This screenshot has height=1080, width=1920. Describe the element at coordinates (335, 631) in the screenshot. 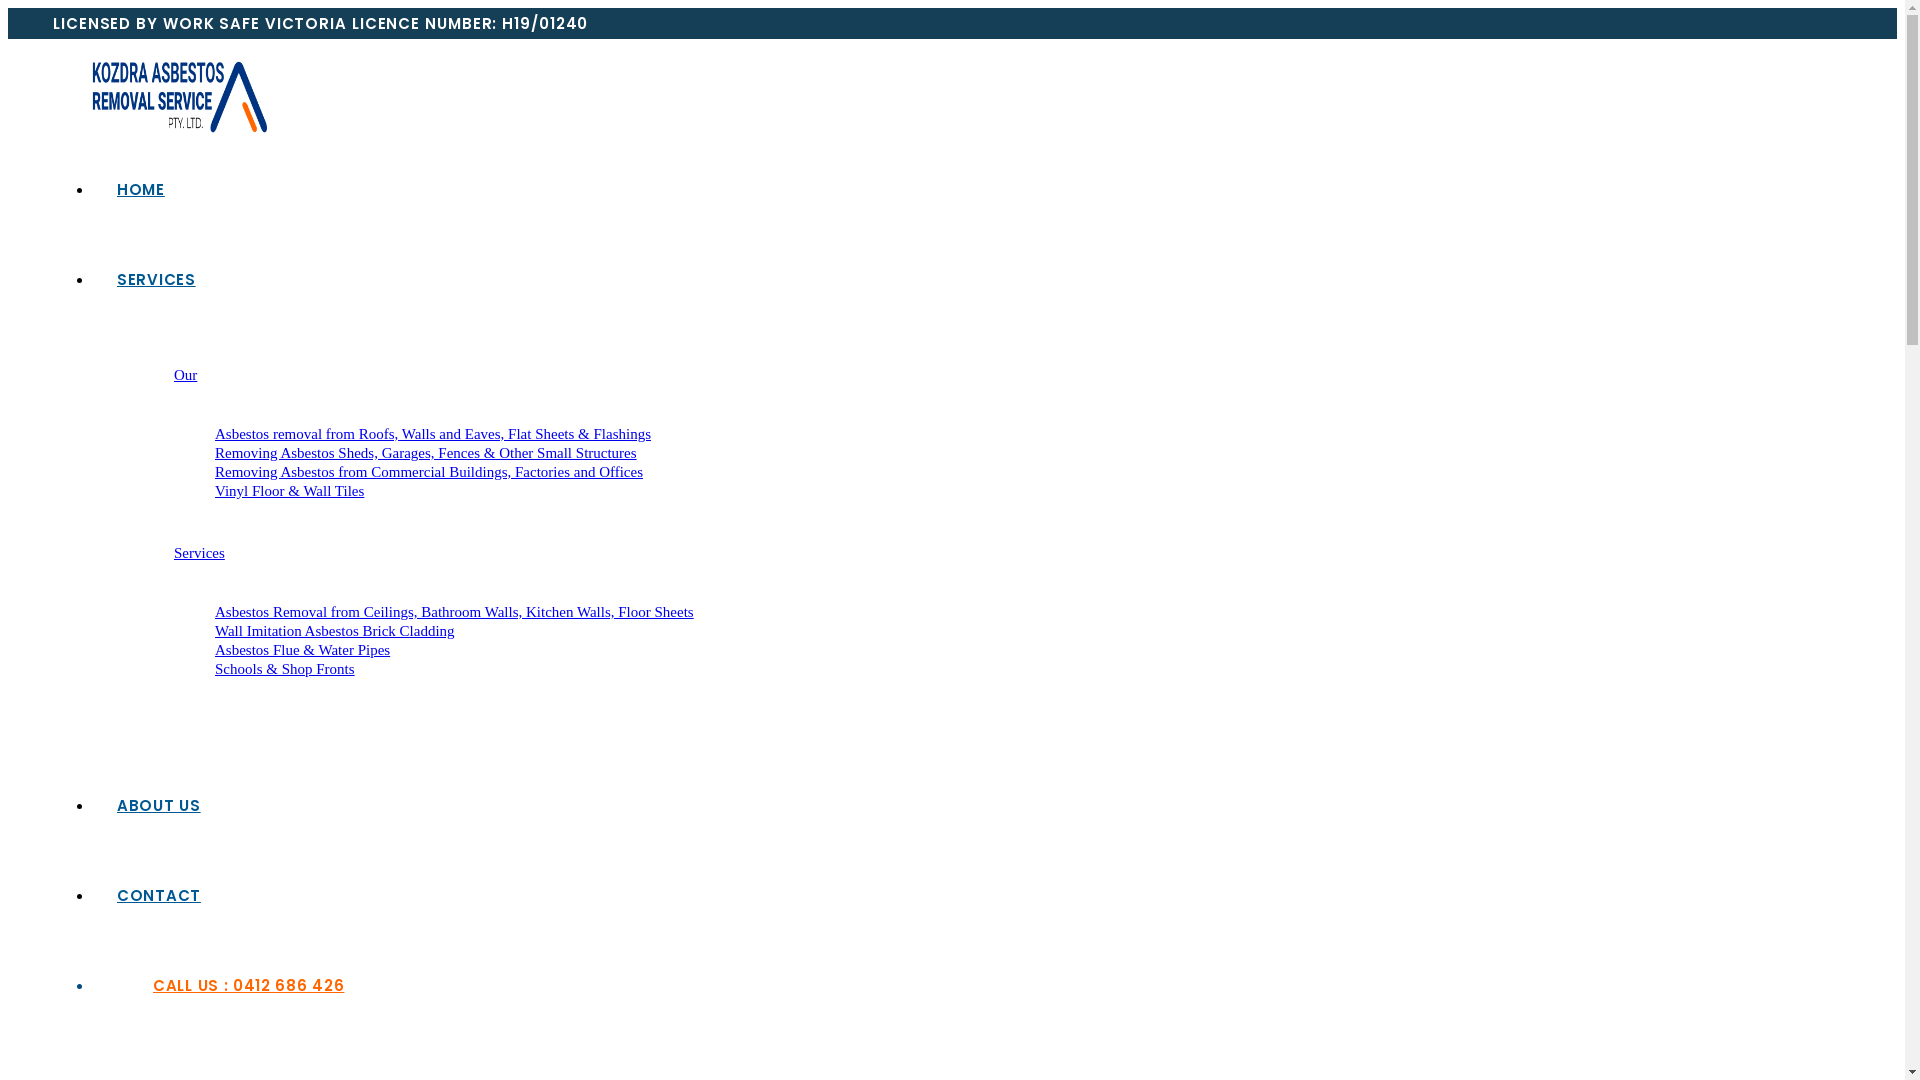

I see `Wall Imitation Asbestos Brick Cladding` at that location.